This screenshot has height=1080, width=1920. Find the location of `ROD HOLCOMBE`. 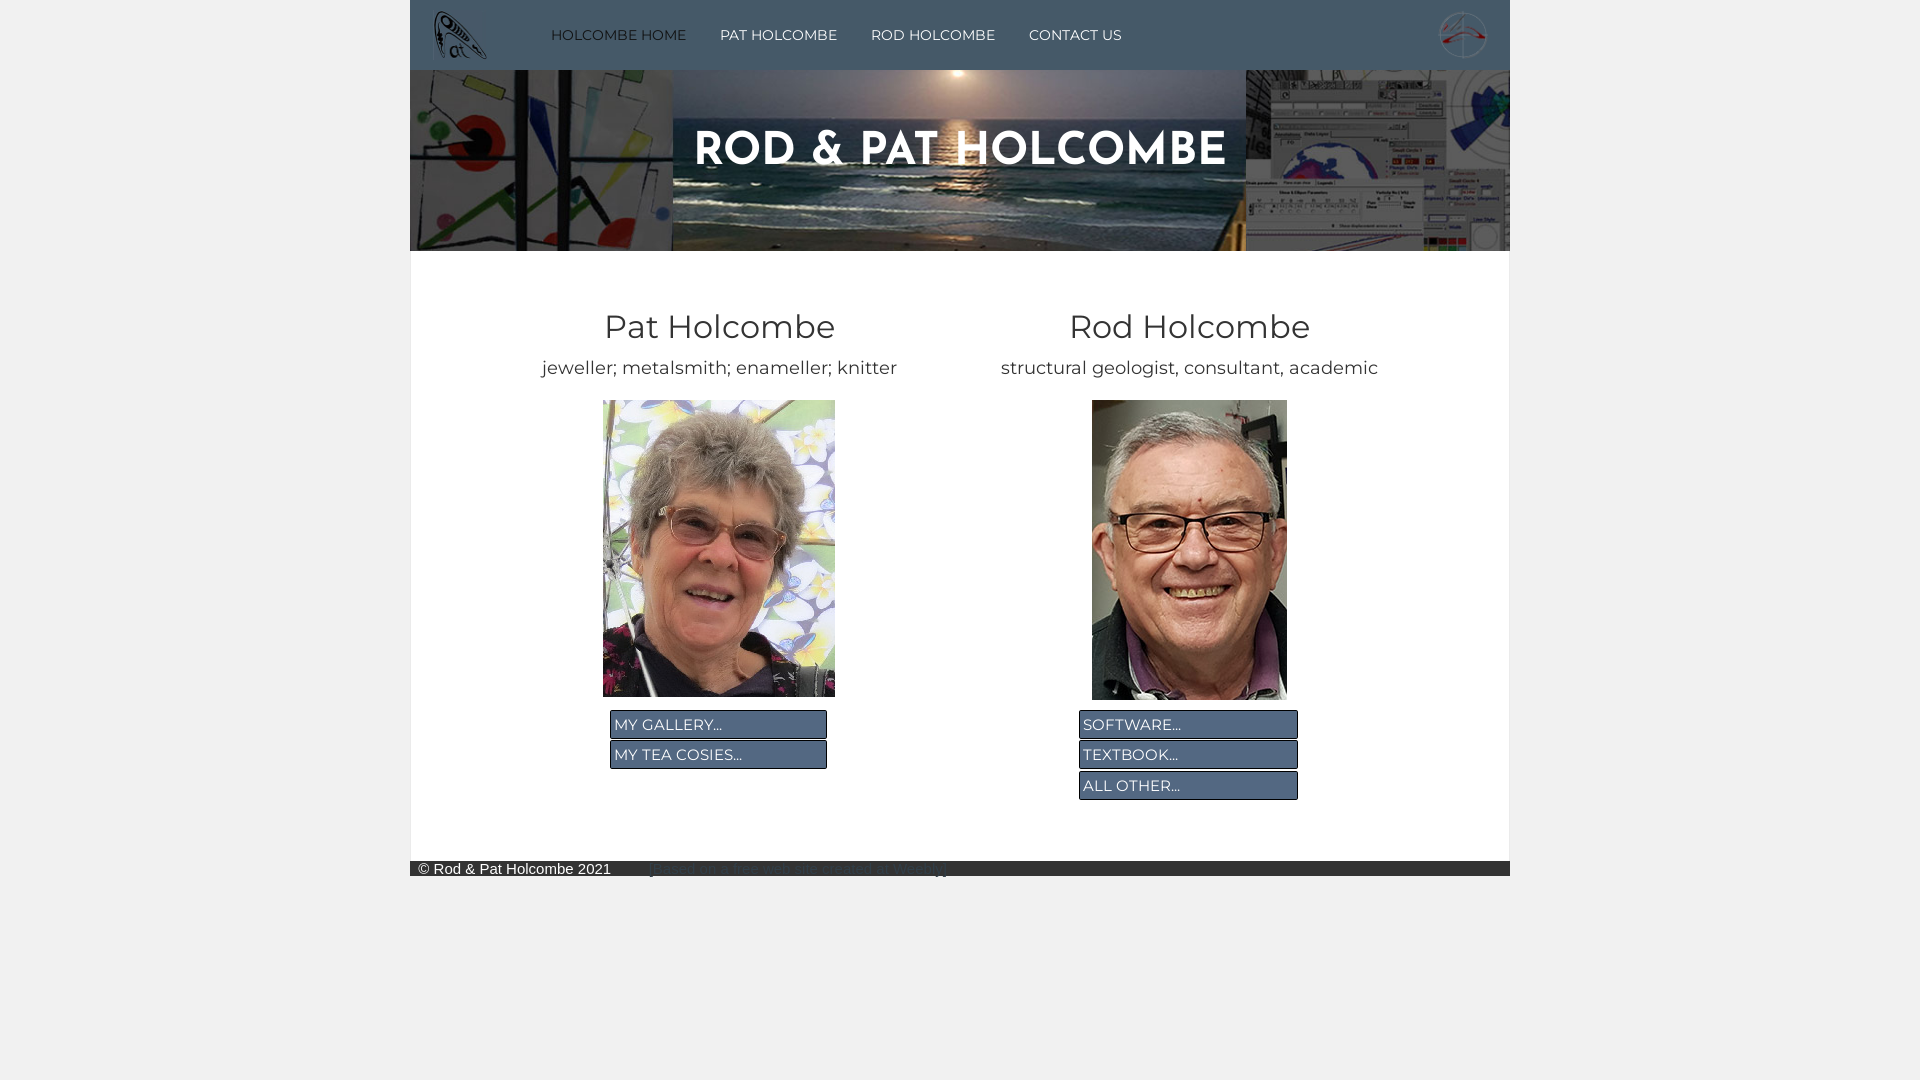

ROD HOLCOMBE is located at coordinates (932, 35).